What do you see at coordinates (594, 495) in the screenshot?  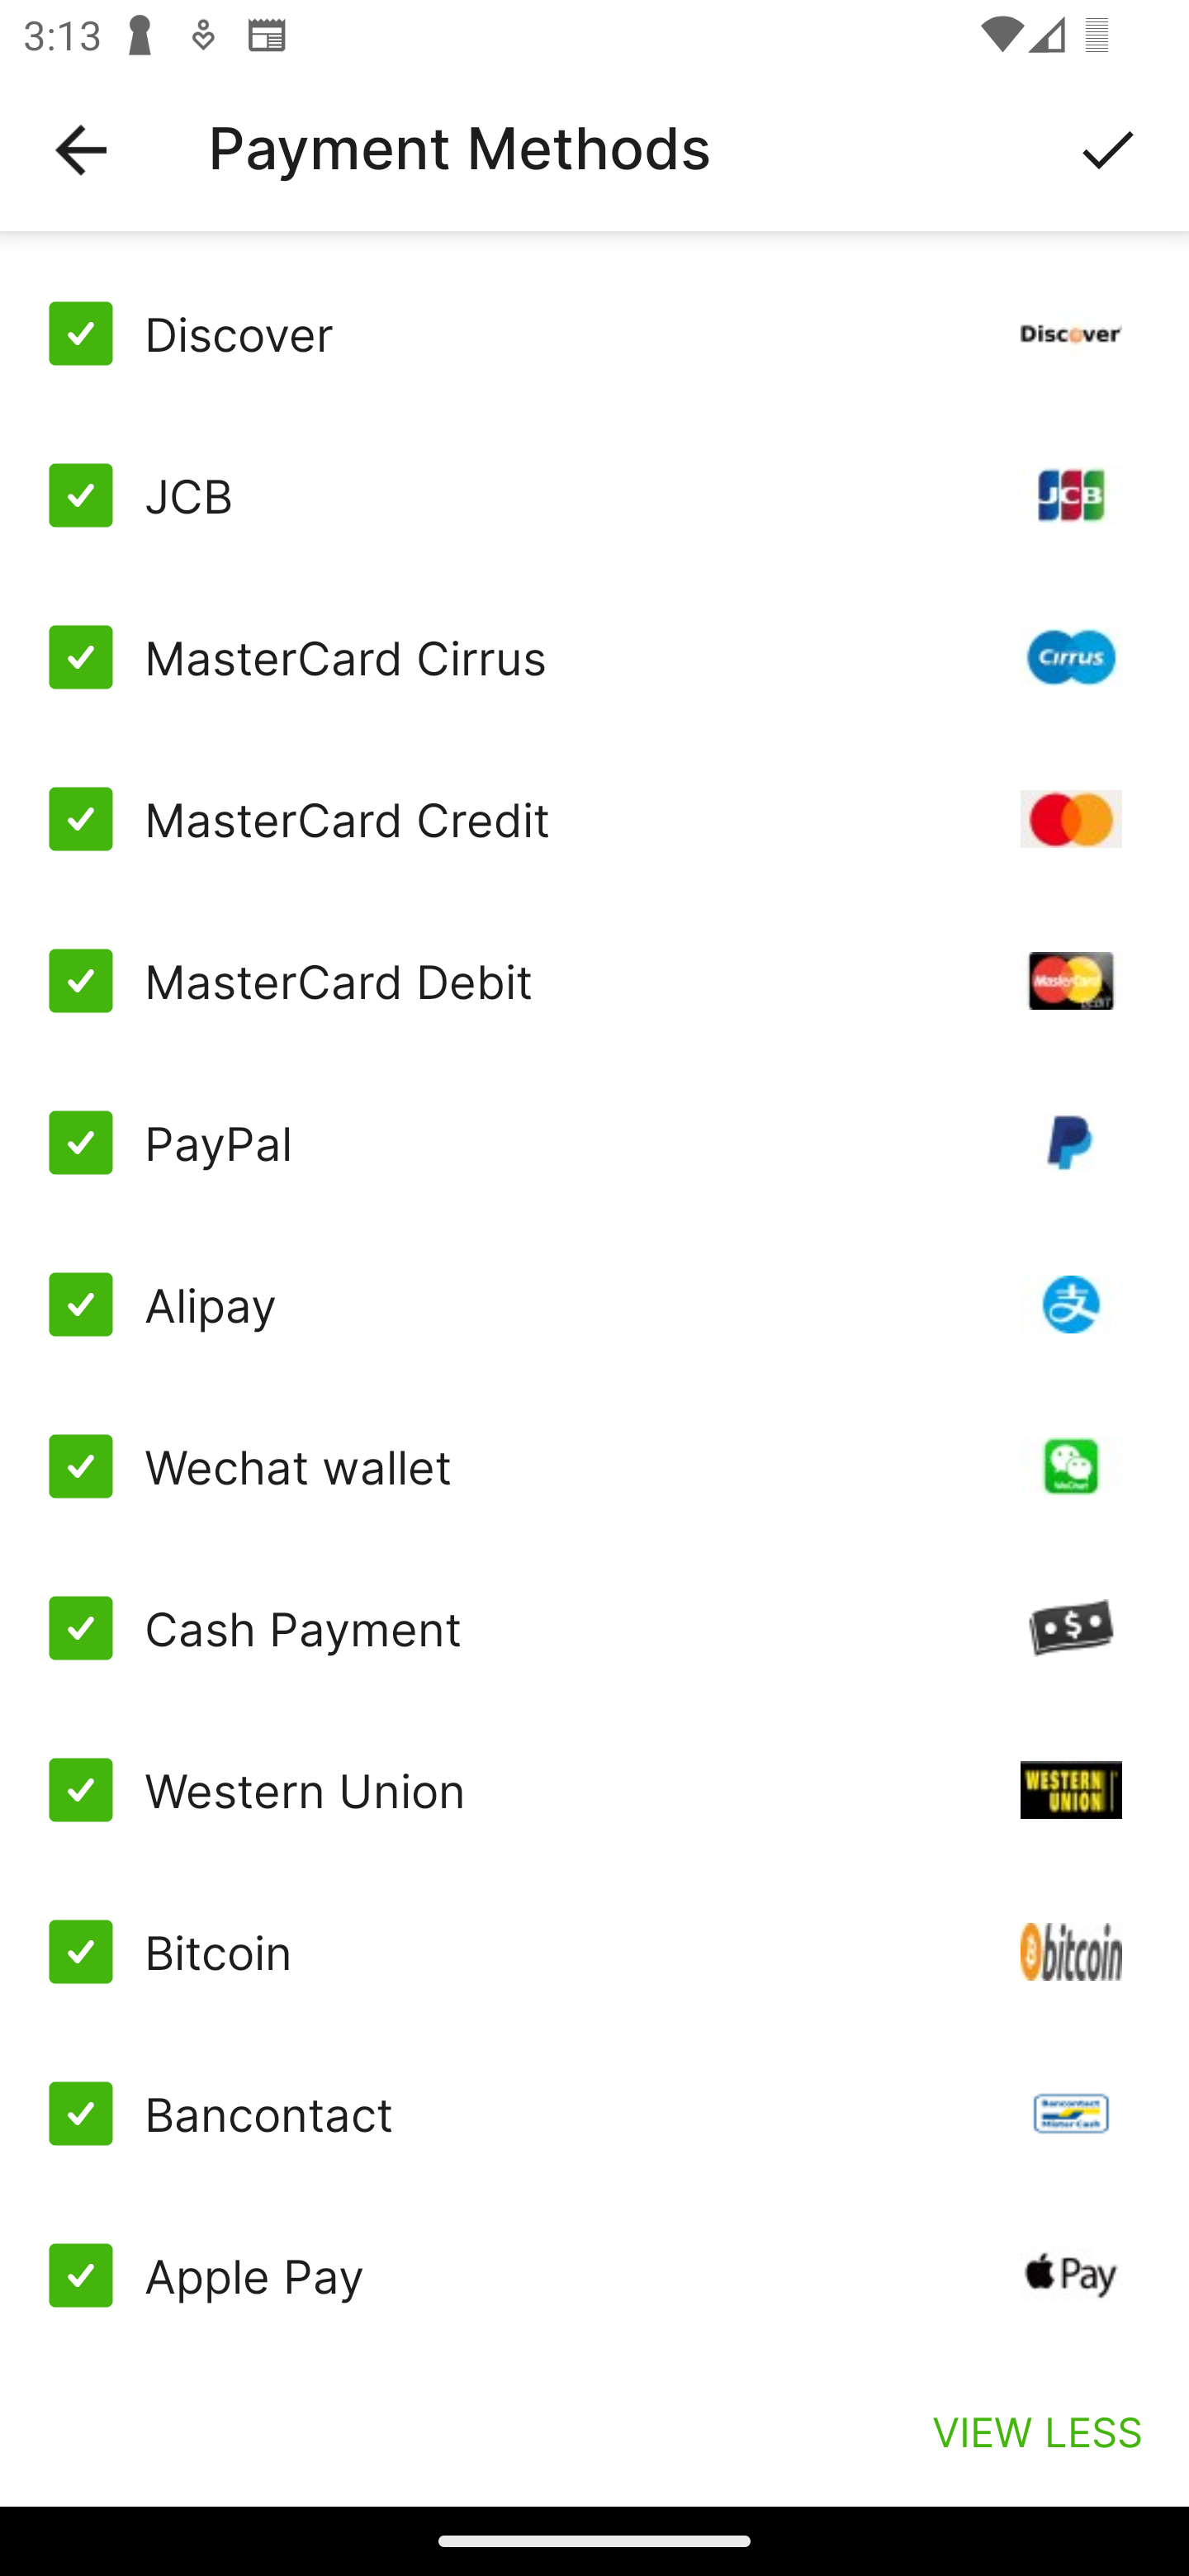 I see `JCB` at bounding box center [594, 495].